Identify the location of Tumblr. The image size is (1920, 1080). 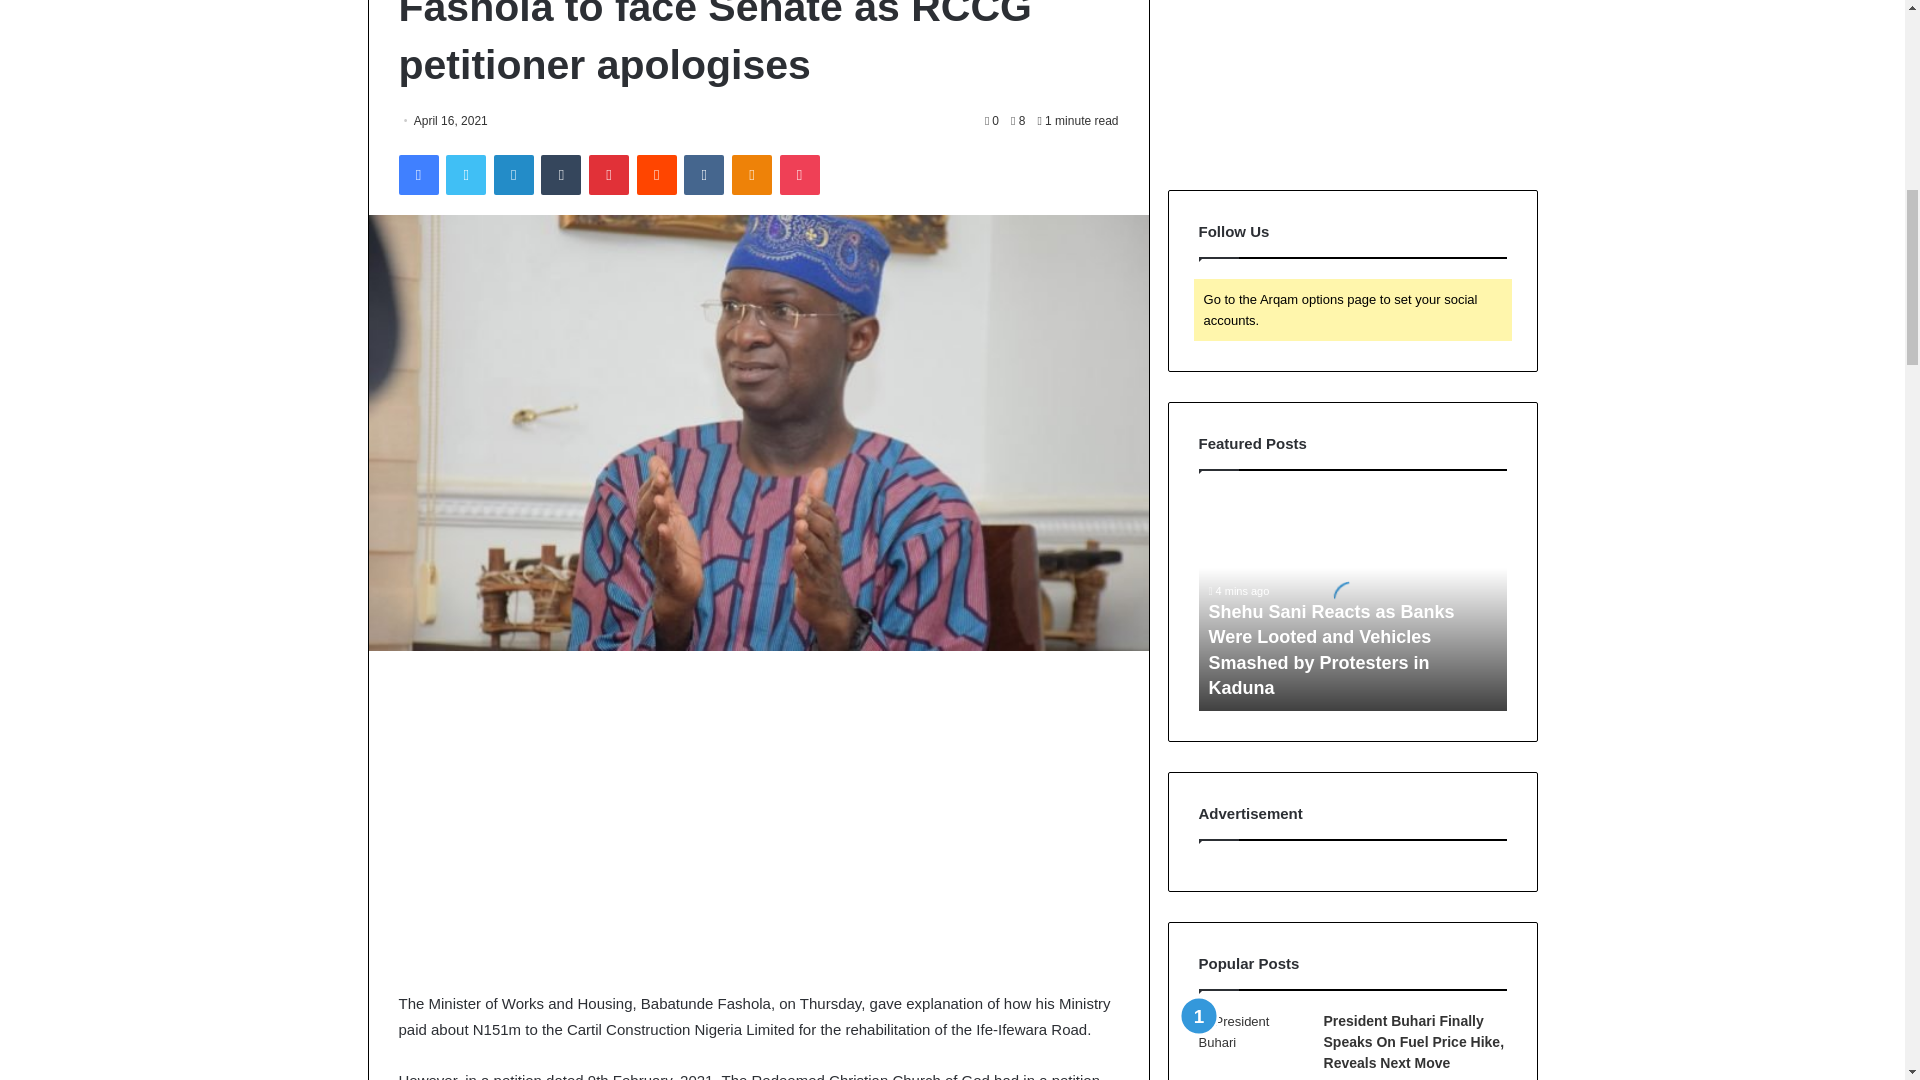
(561, 175).